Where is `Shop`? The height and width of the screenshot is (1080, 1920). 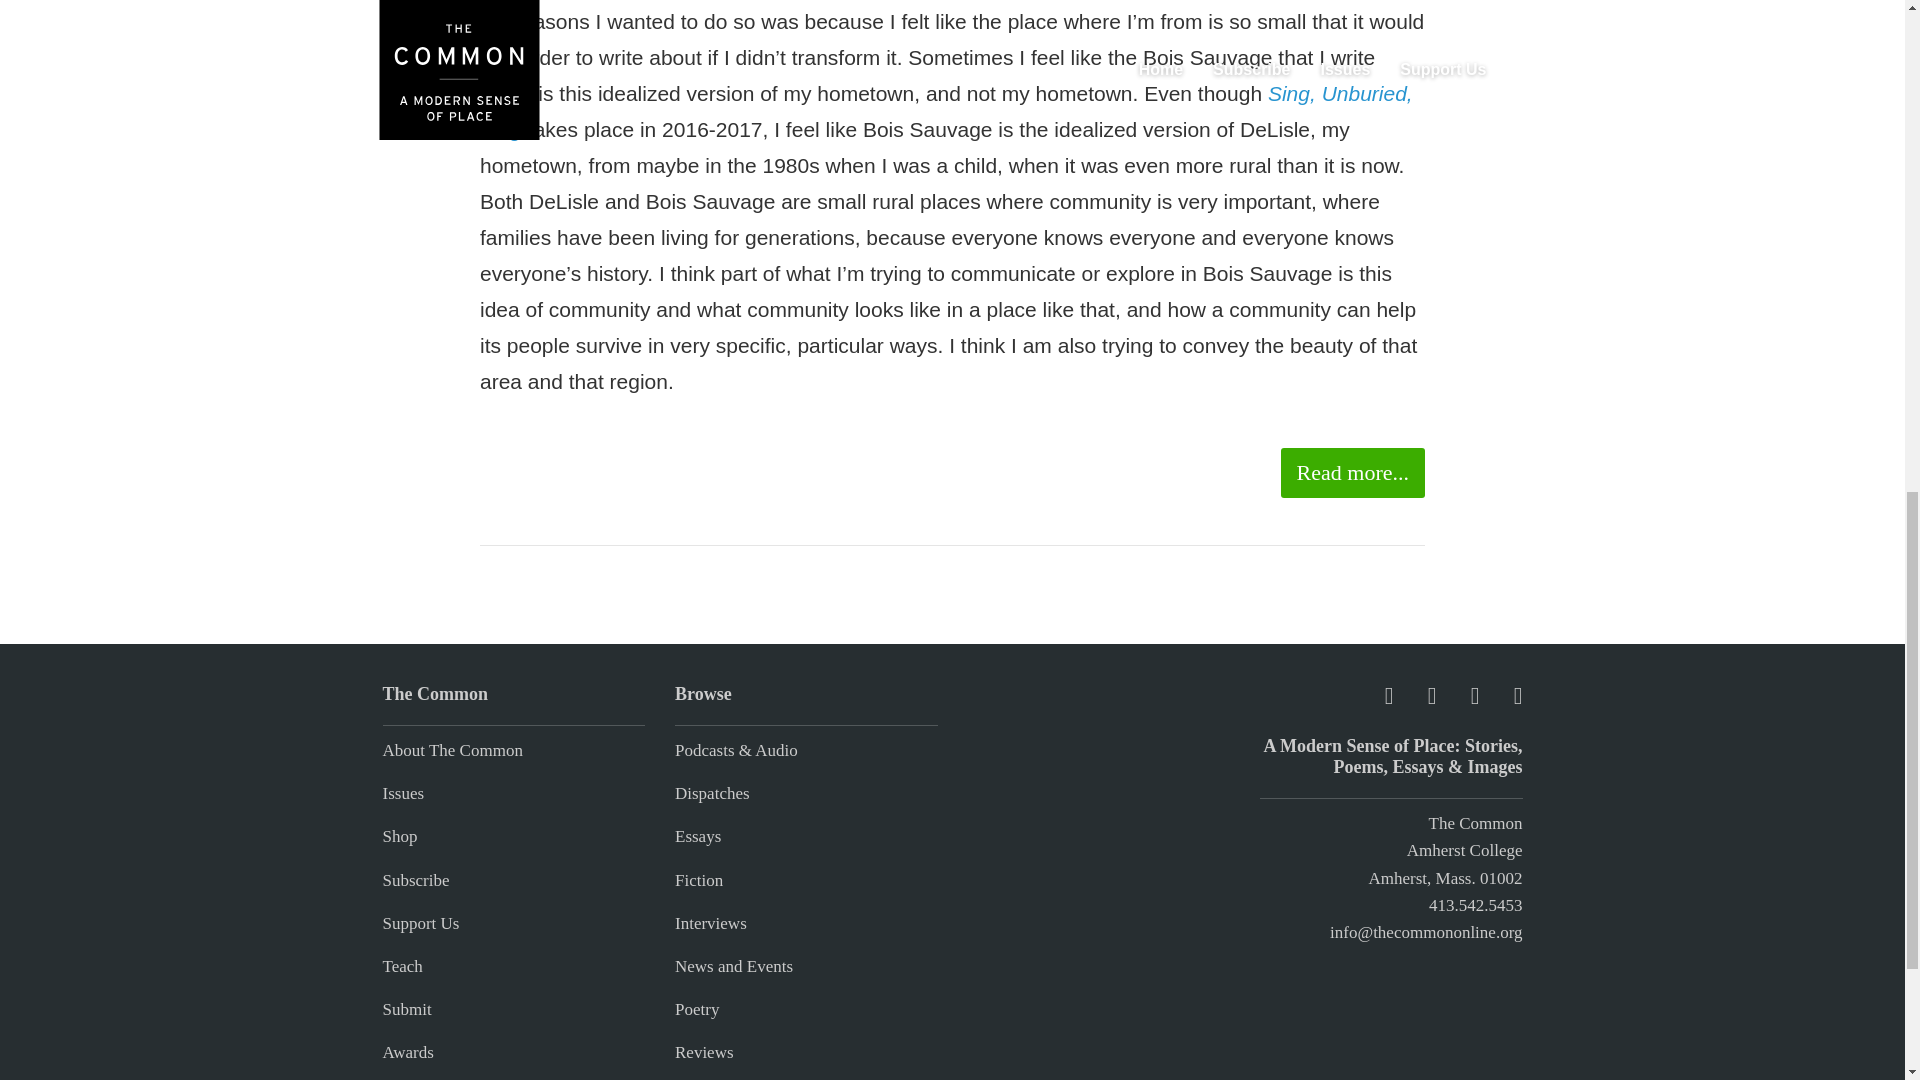
Shop is located at coordinates (399, 836).